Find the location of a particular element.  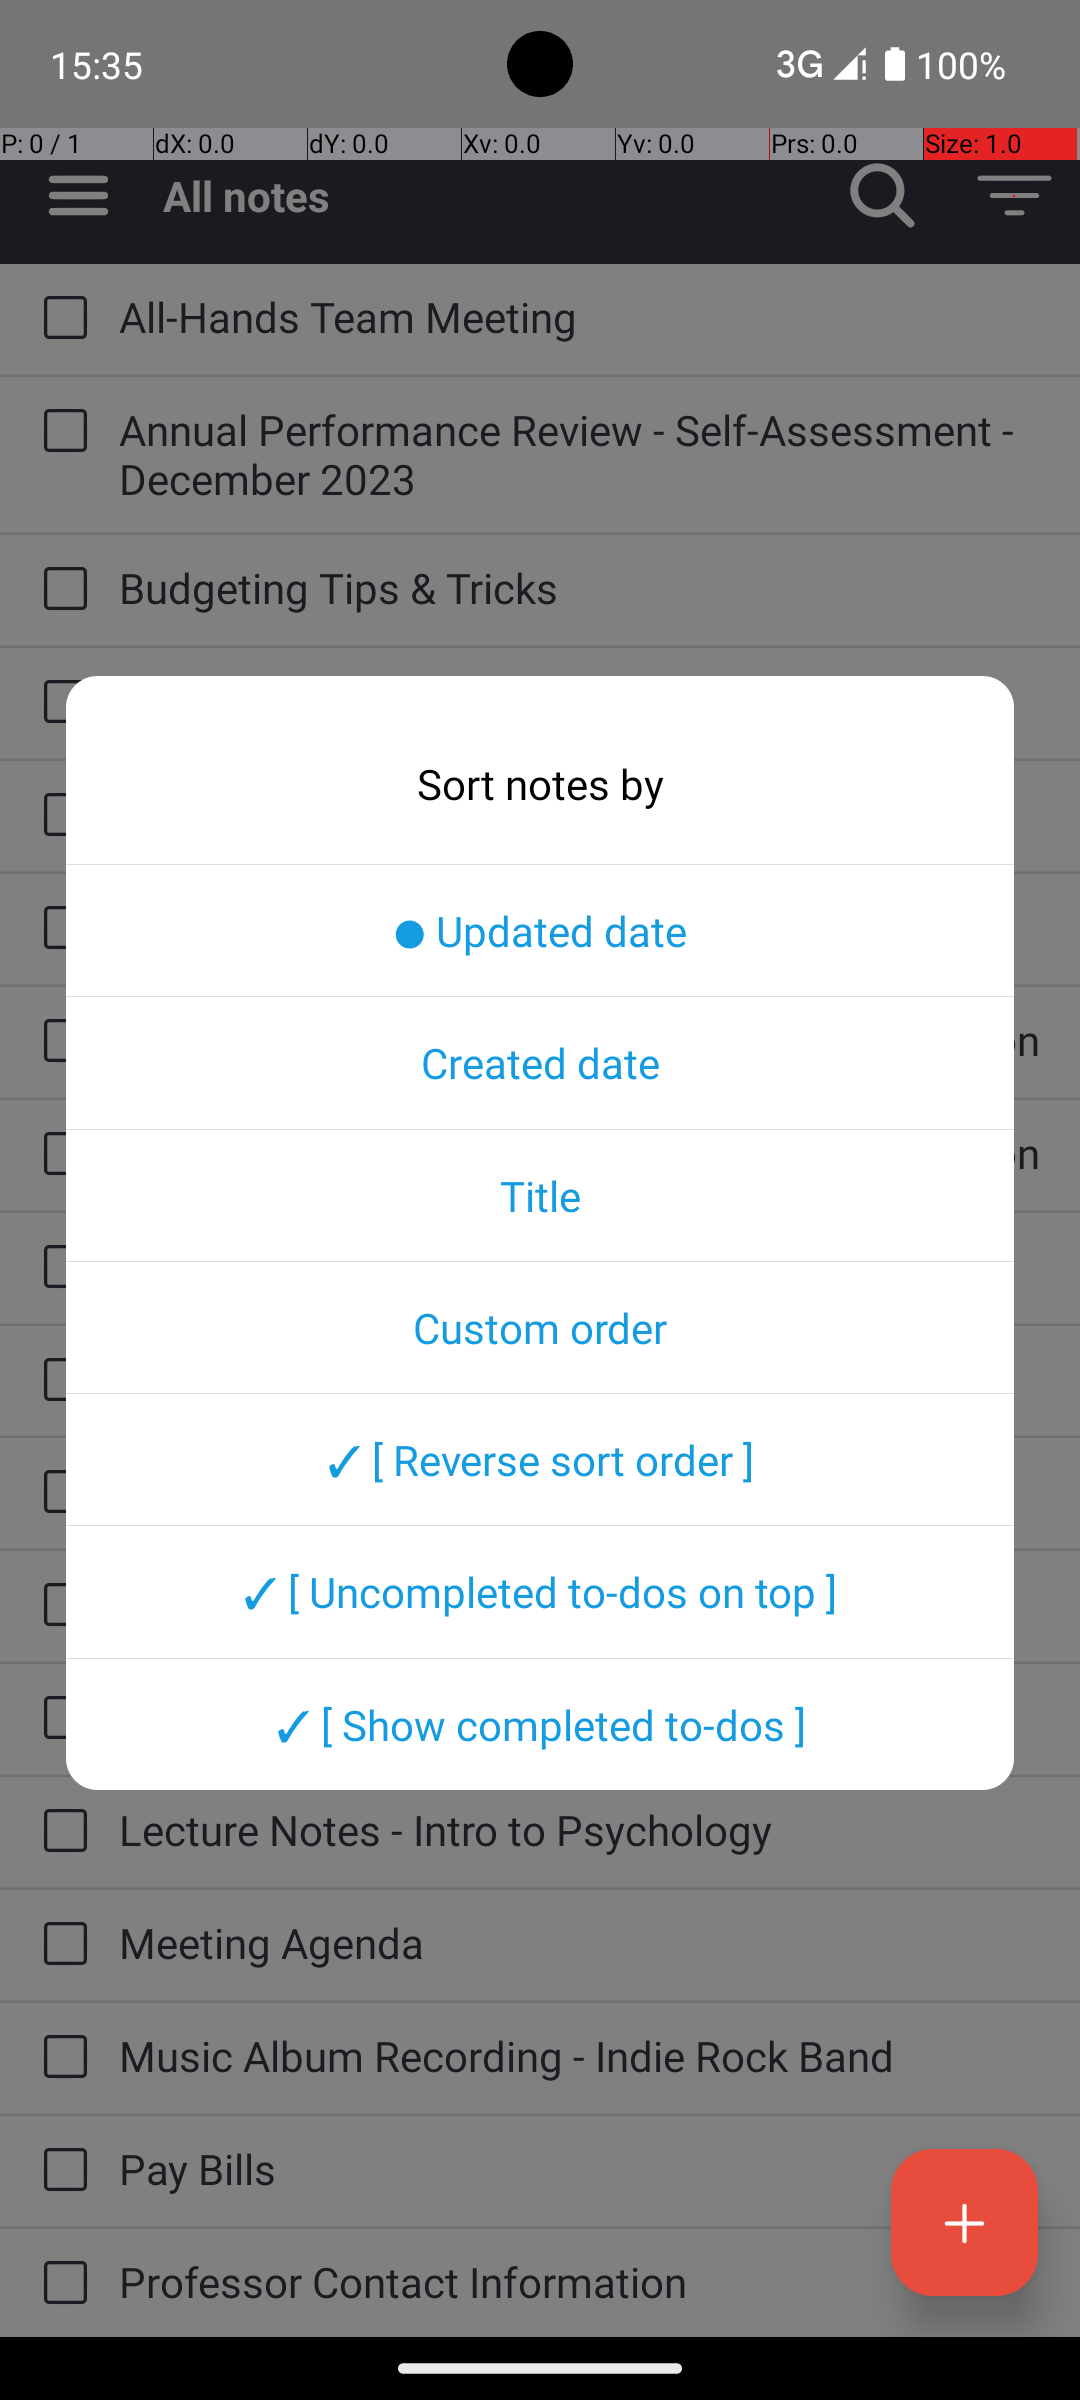

Eco-Friendly Cleaning Products is located at coordinates (580, 926).